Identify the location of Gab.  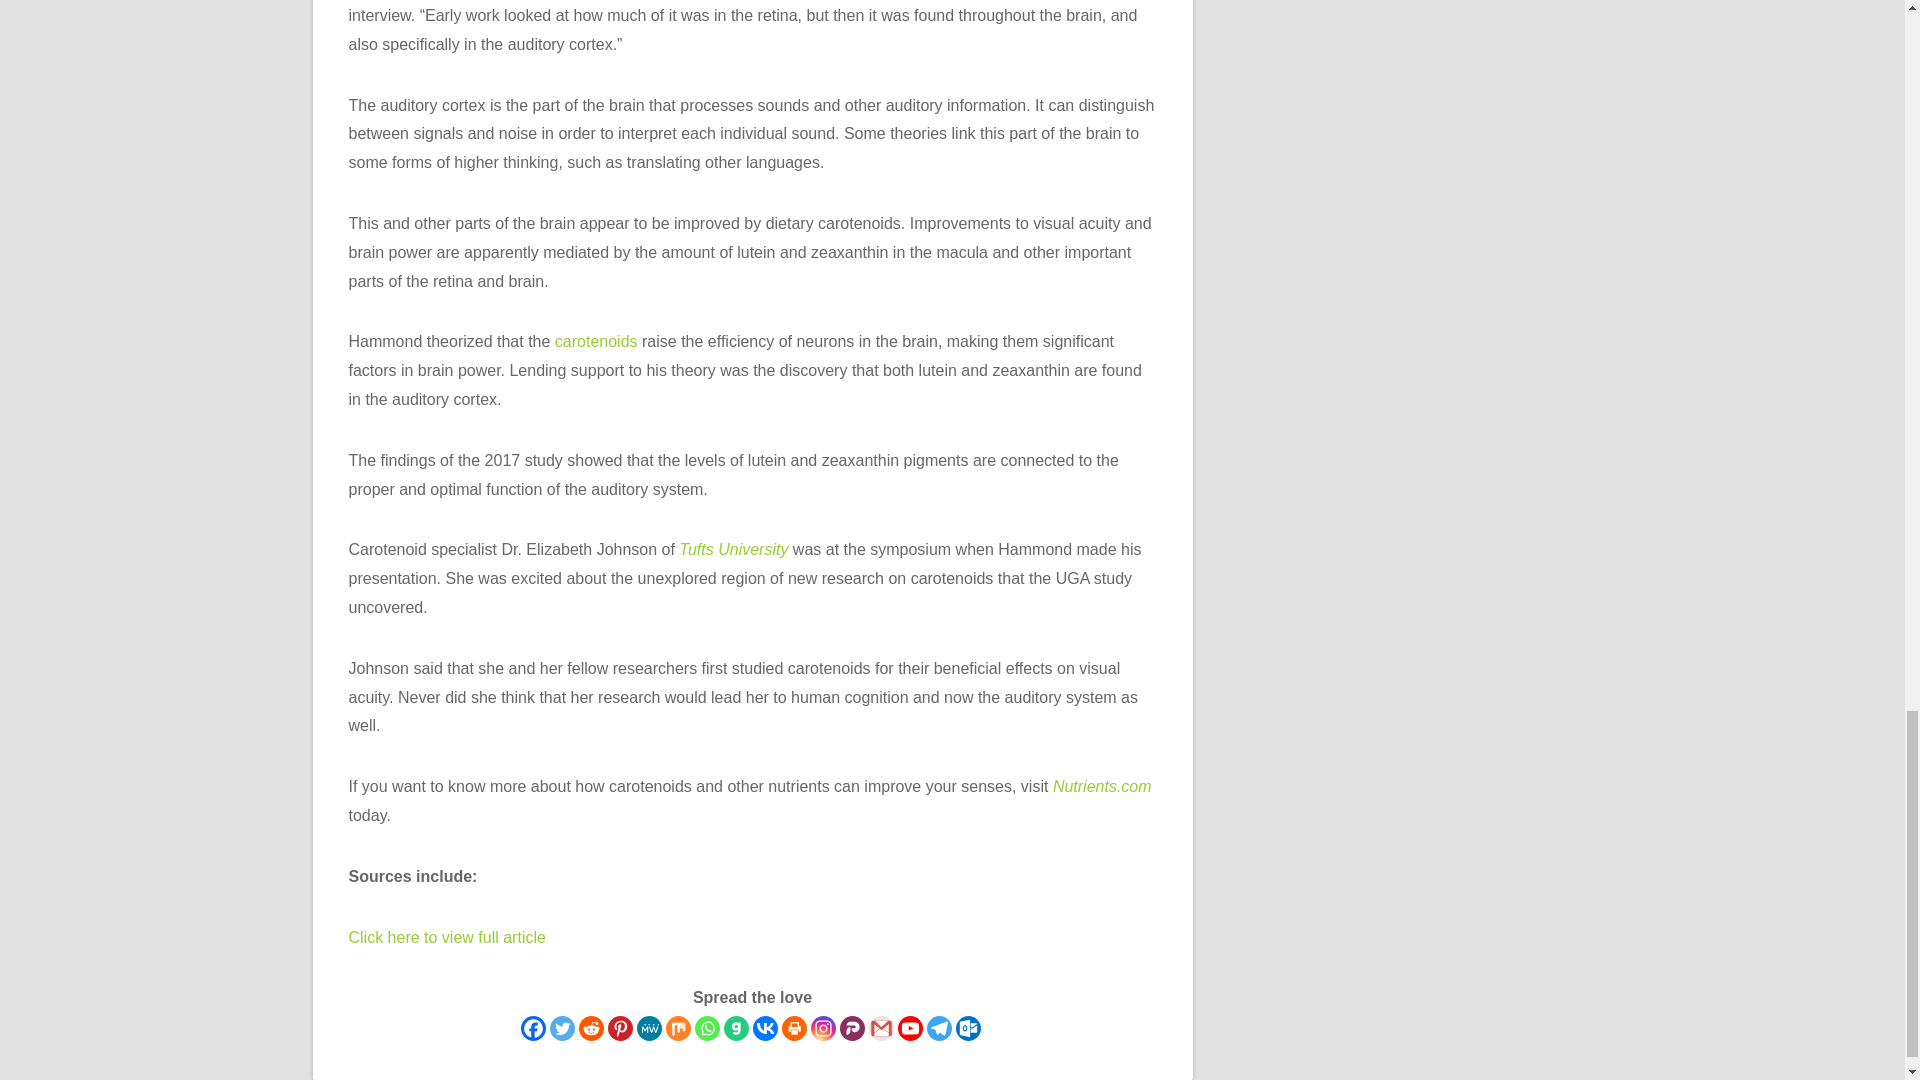
(736, 1028).